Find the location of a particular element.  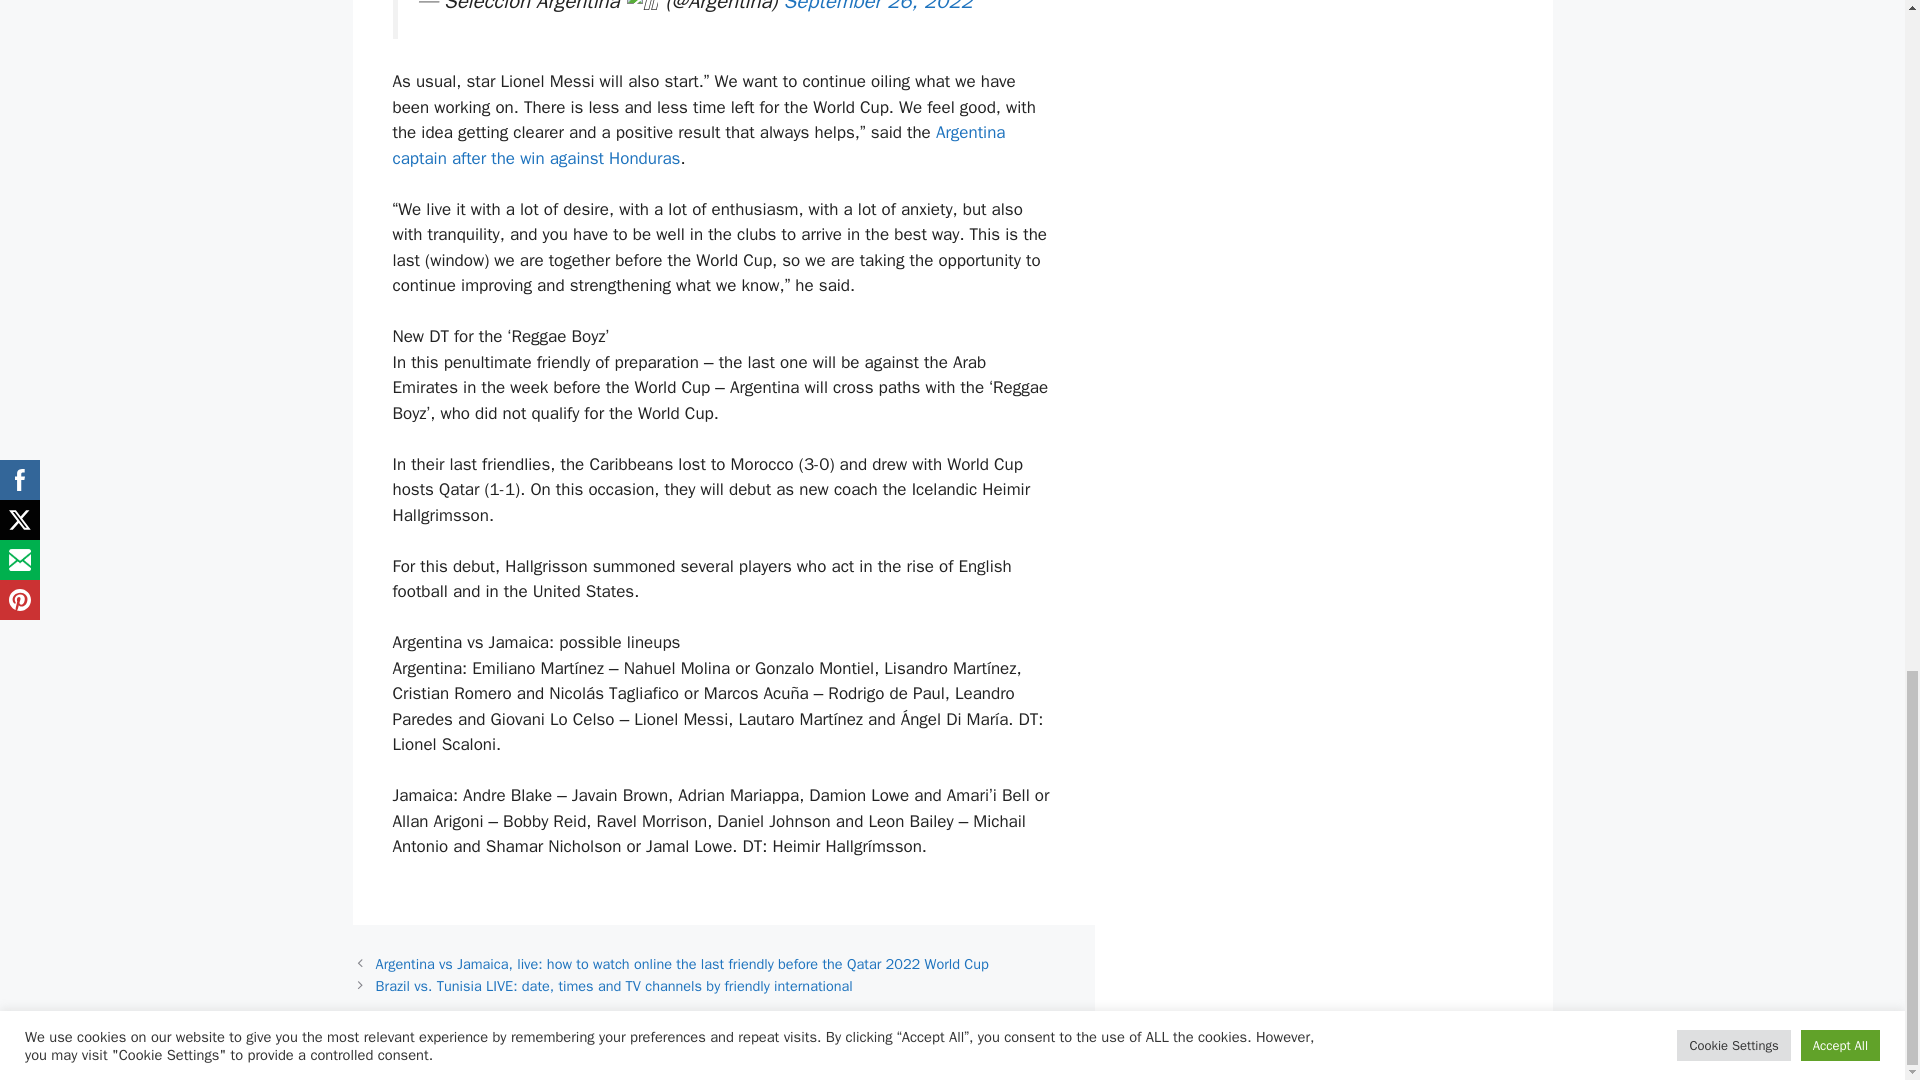

September 26, 2022 is located at coordinates (878, 7).